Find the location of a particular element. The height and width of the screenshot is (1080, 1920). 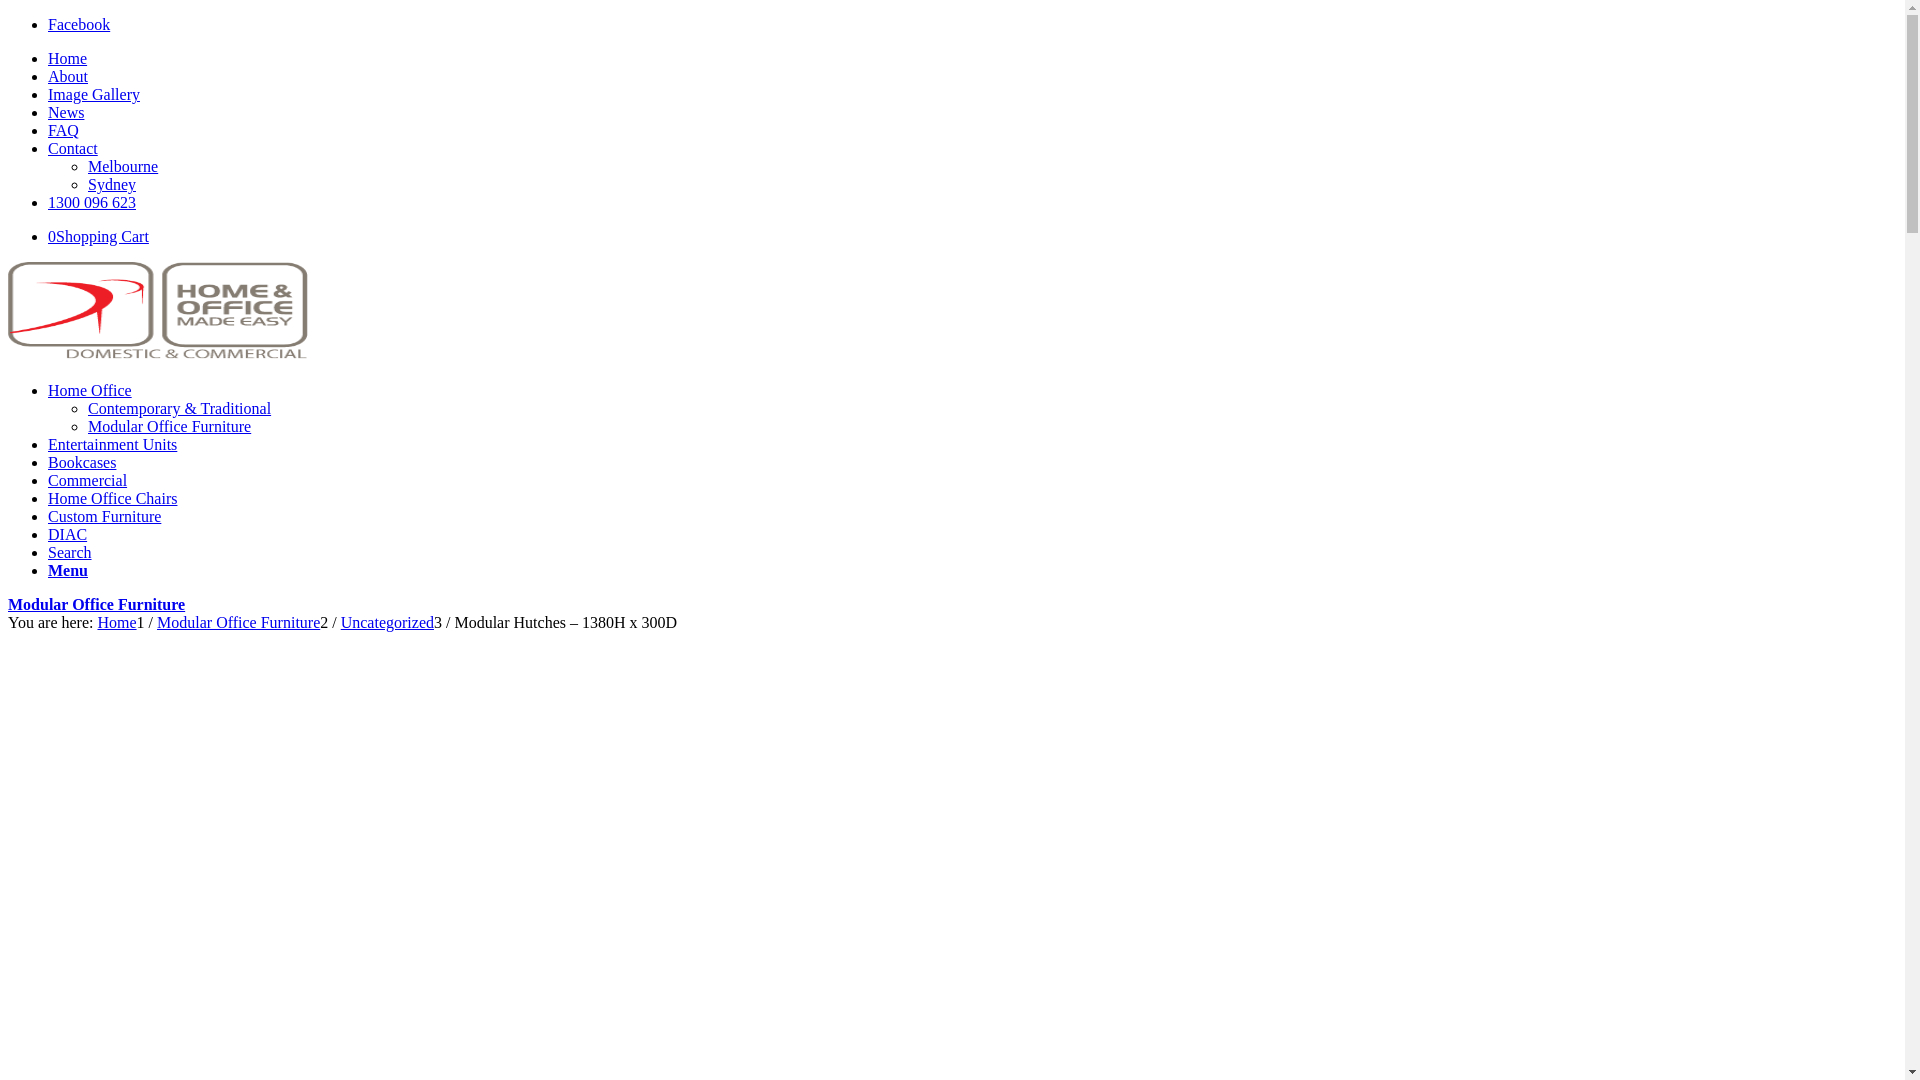

Modular Office Furniture is located at coordinates (238, 622).